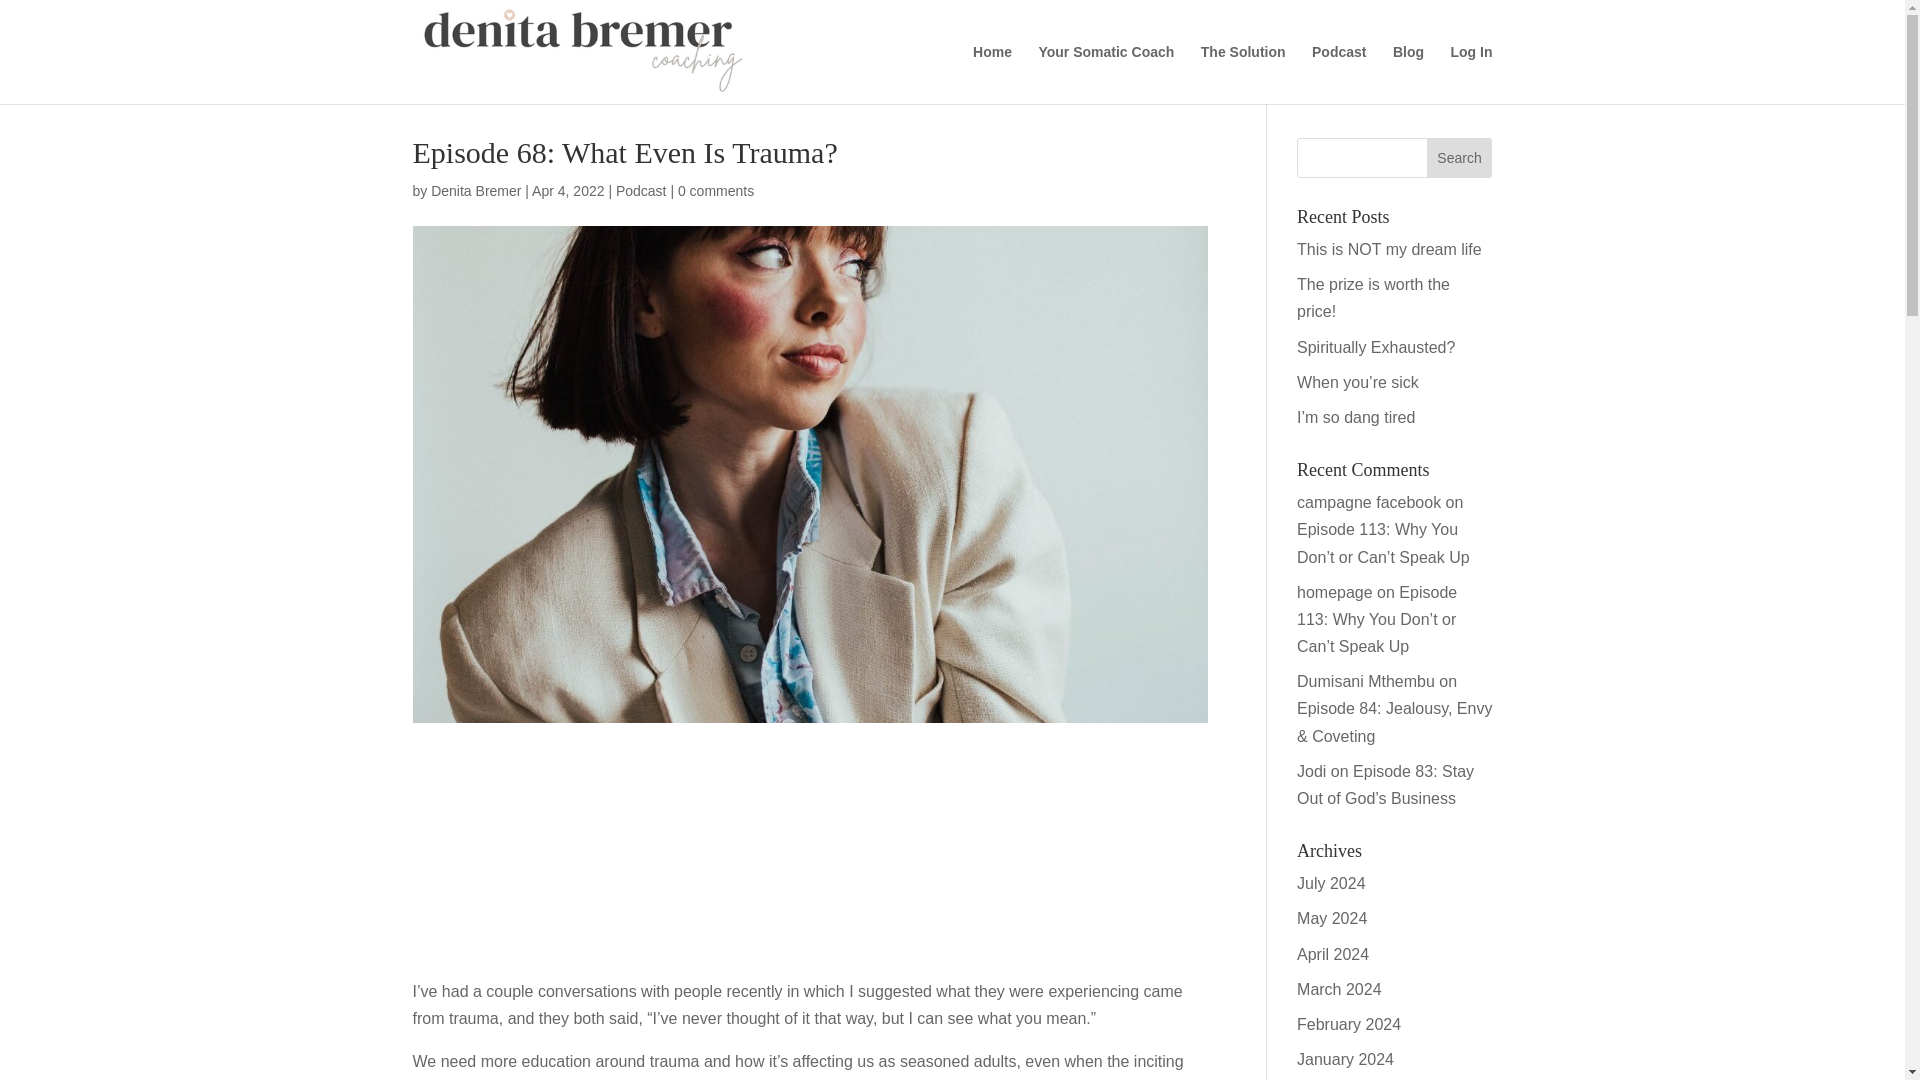 This screenshot has height=1080, width=1920. I want to click on homepage, so click(1334, 592).